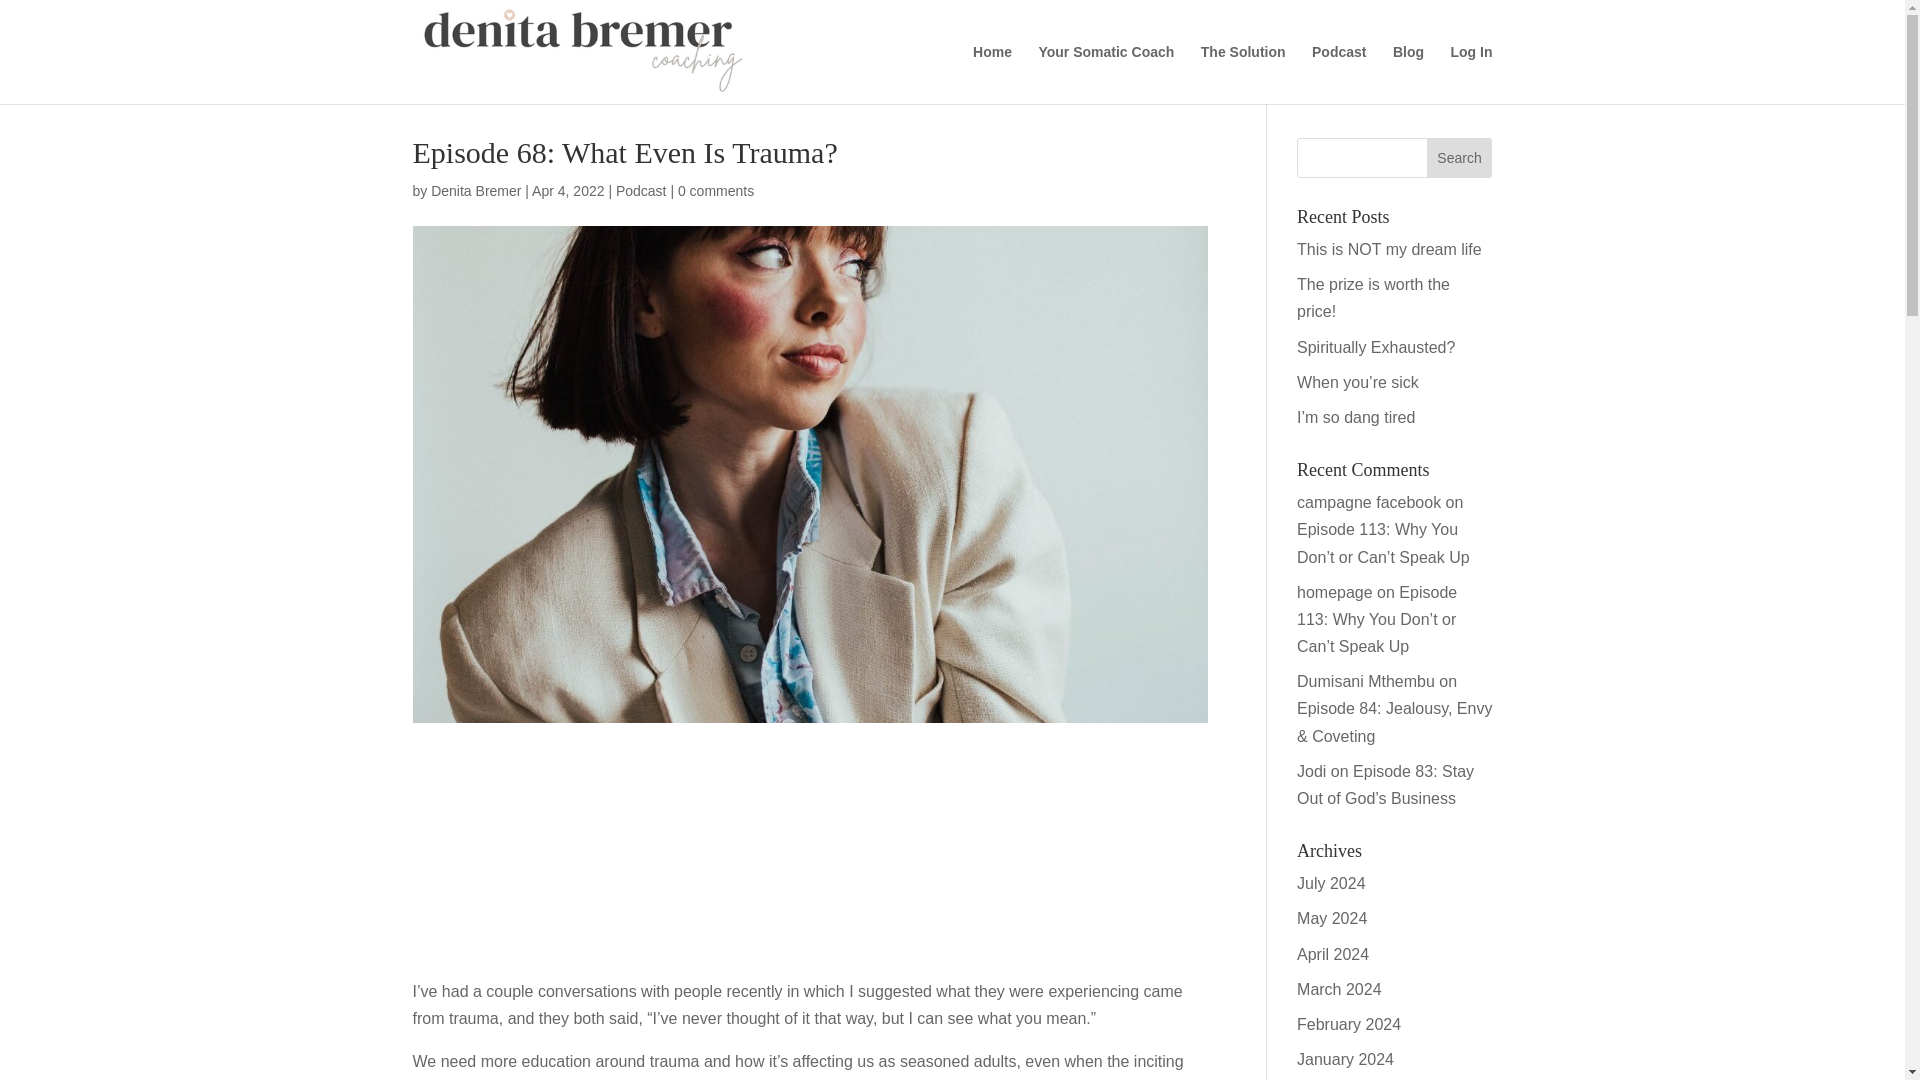 This screenshot has height=1080, width=1920. I want to click on homepage, so click(1334, 592).